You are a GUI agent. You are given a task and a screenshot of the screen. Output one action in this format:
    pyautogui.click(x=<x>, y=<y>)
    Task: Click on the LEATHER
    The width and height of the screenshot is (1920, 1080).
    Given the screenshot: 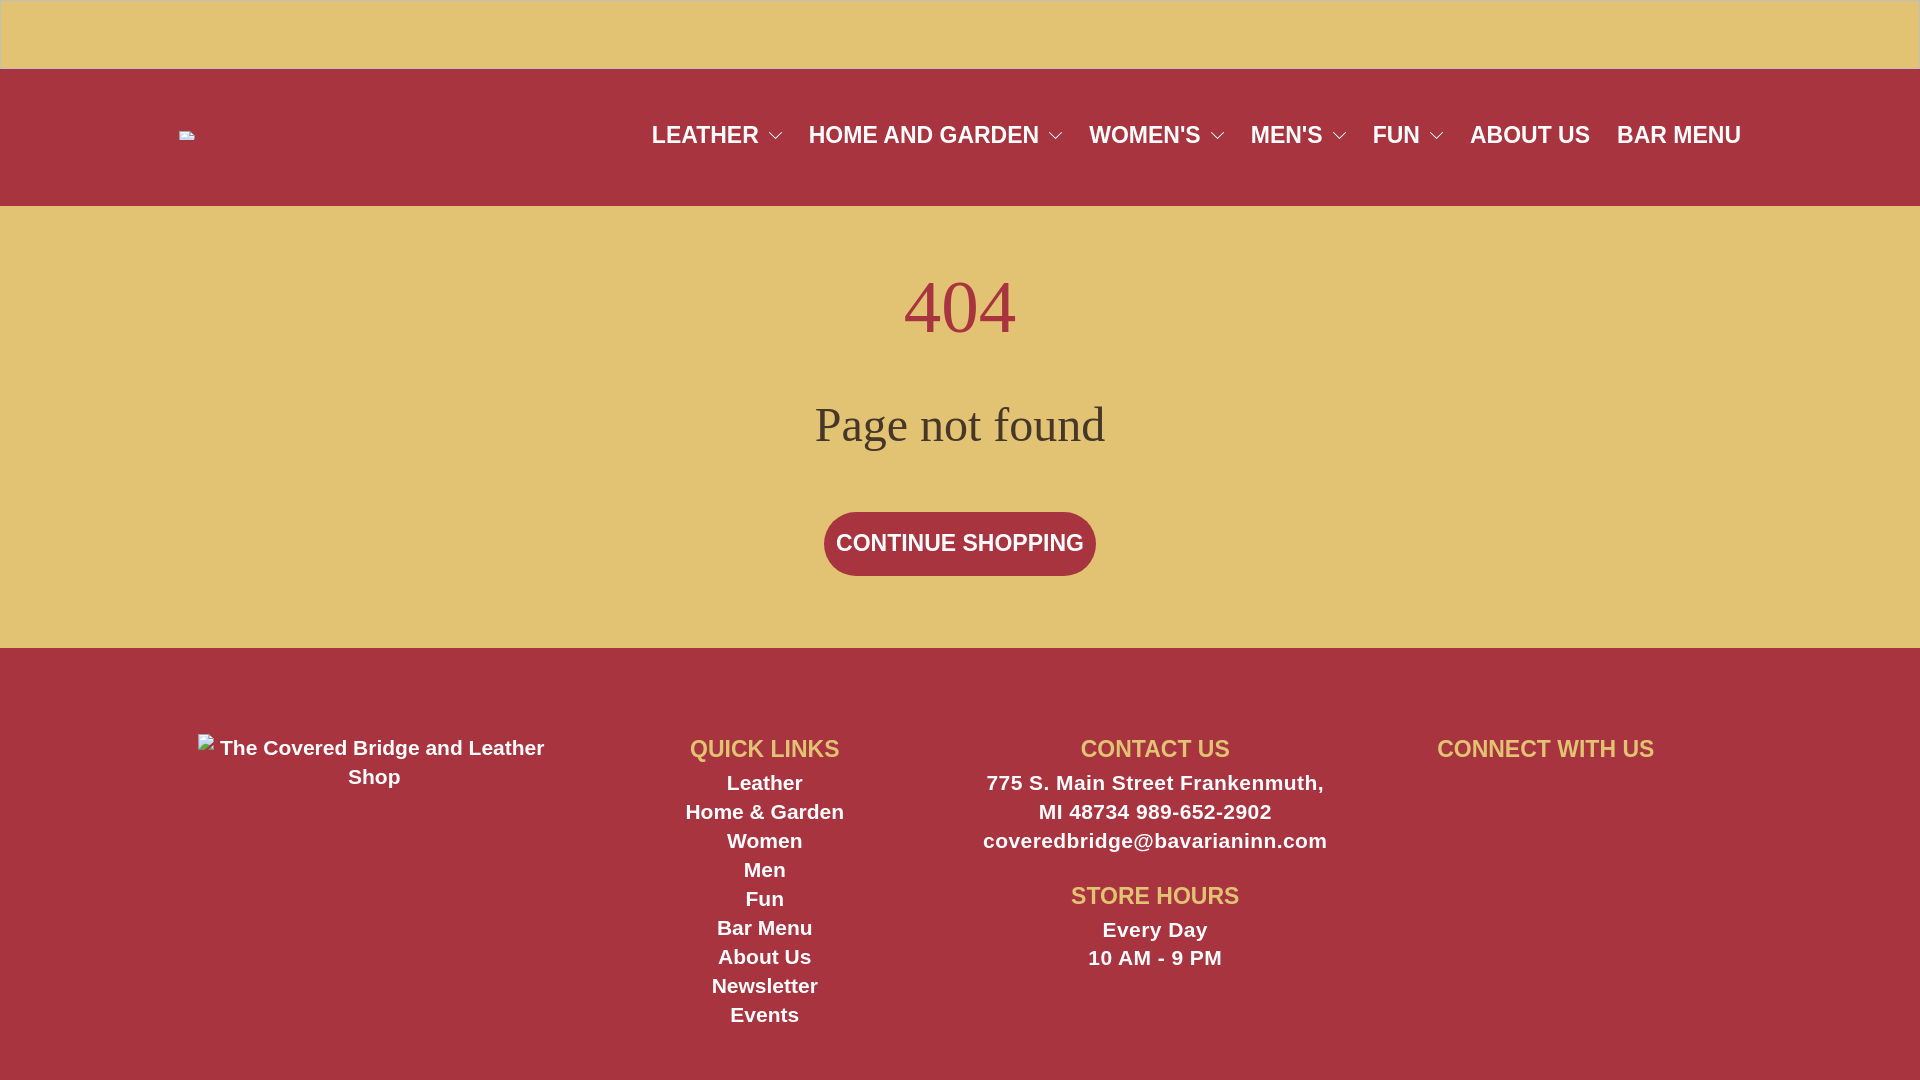 What is the action you would take?
    pyautogui.click(x=716, y=135)
    